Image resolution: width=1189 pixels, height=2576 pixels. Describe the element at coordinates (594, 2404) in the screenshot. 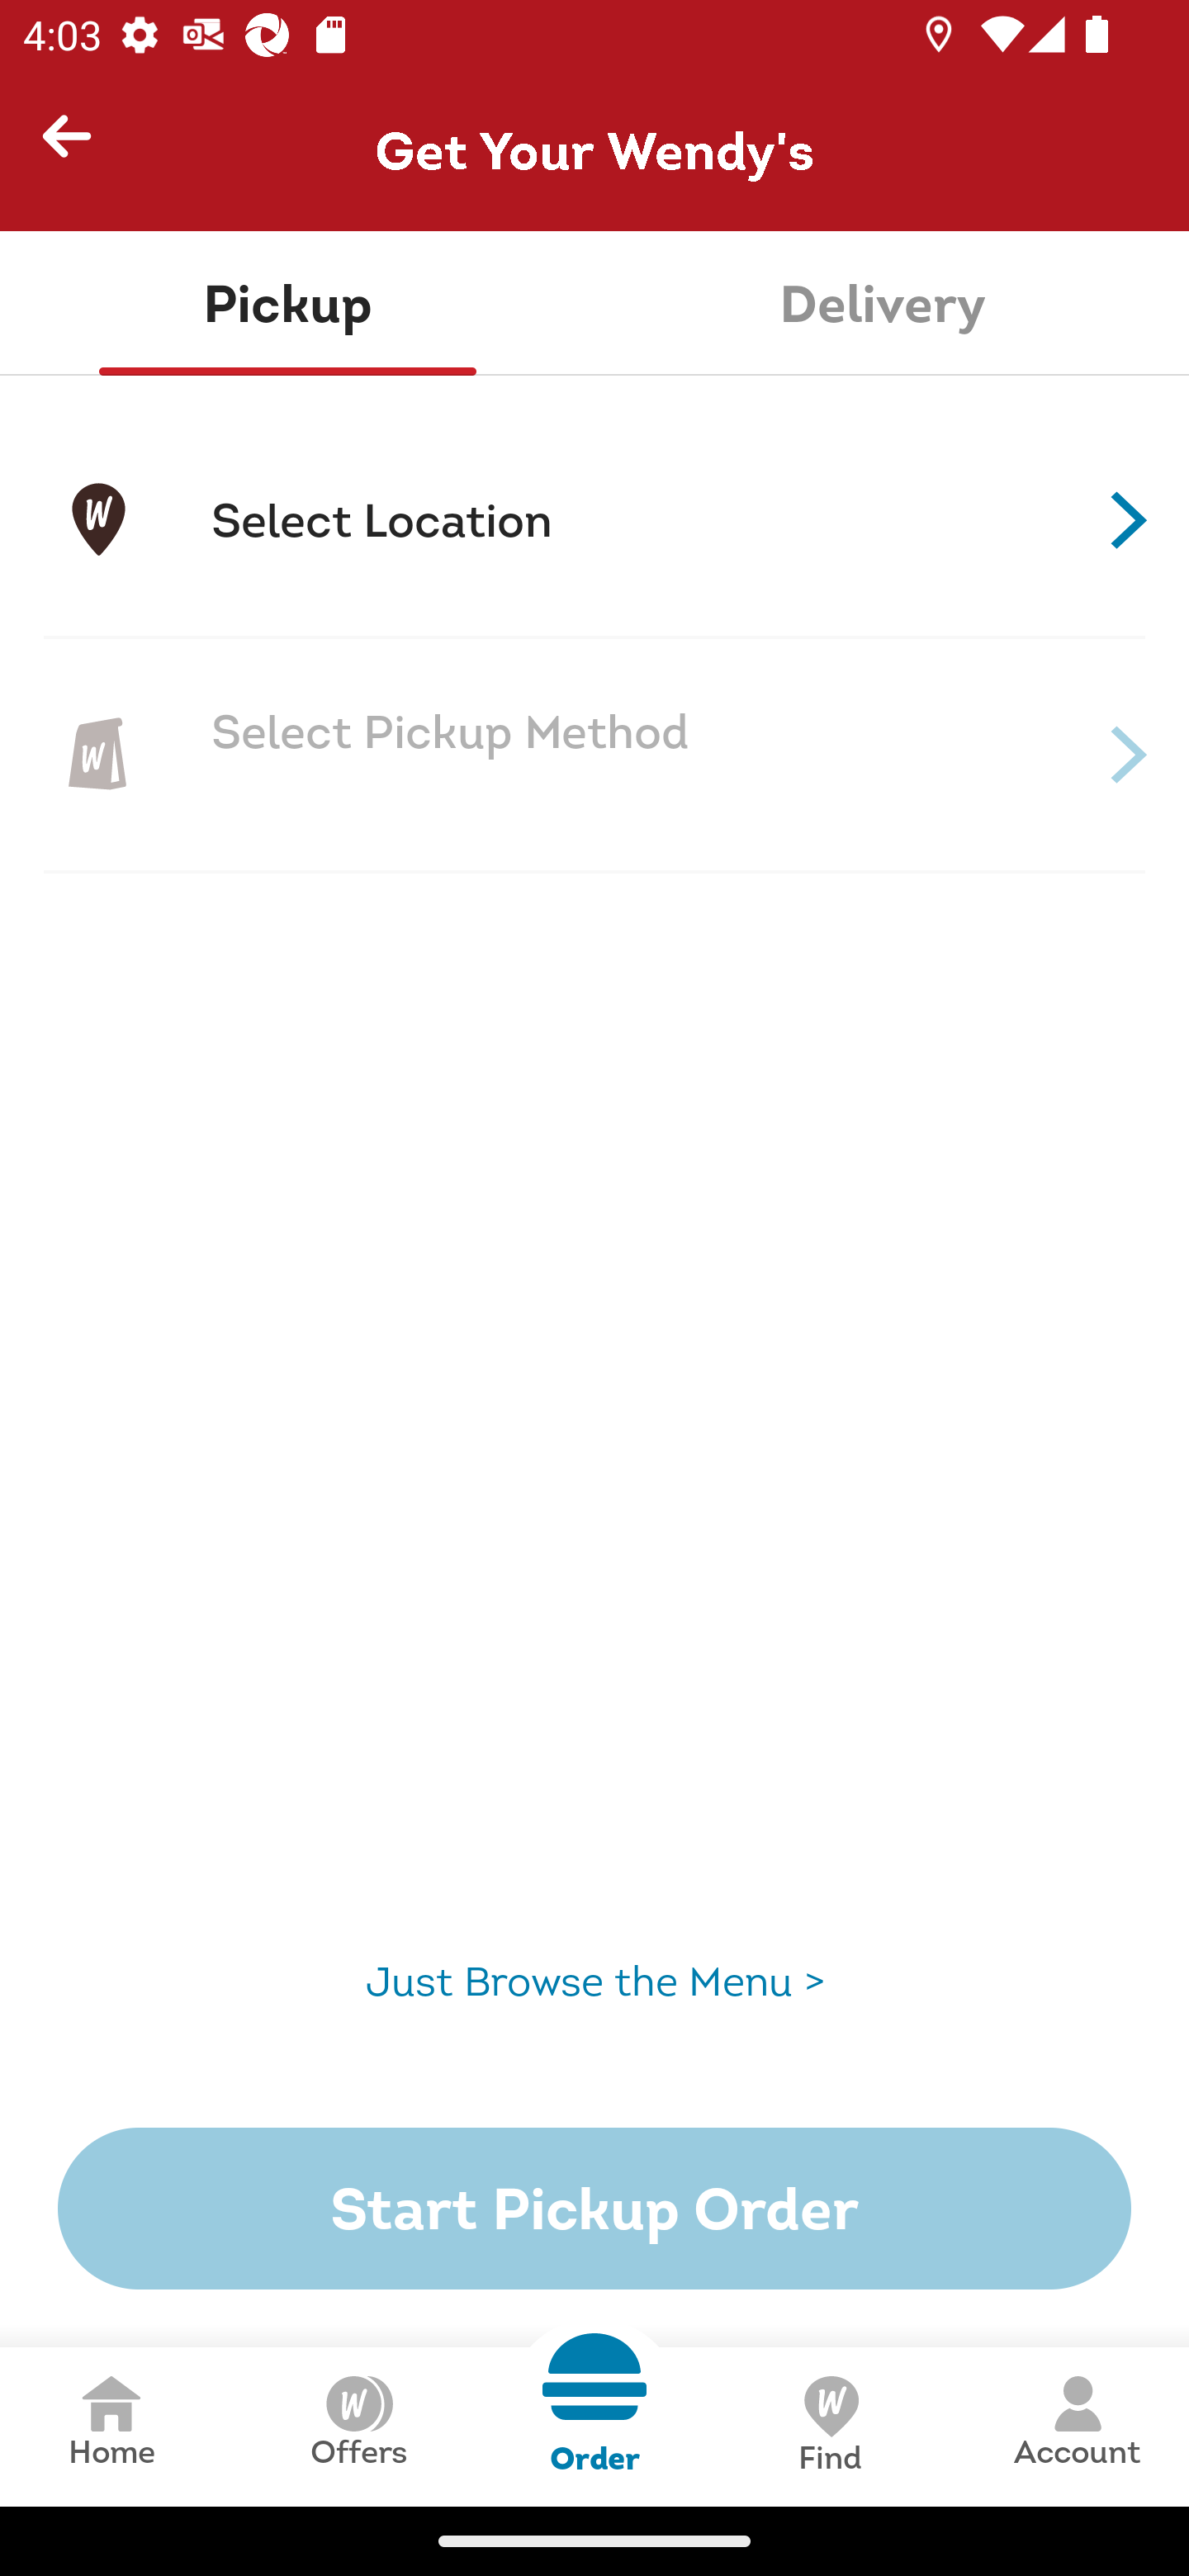

I see `Order,3 of 5 Order` at that location.